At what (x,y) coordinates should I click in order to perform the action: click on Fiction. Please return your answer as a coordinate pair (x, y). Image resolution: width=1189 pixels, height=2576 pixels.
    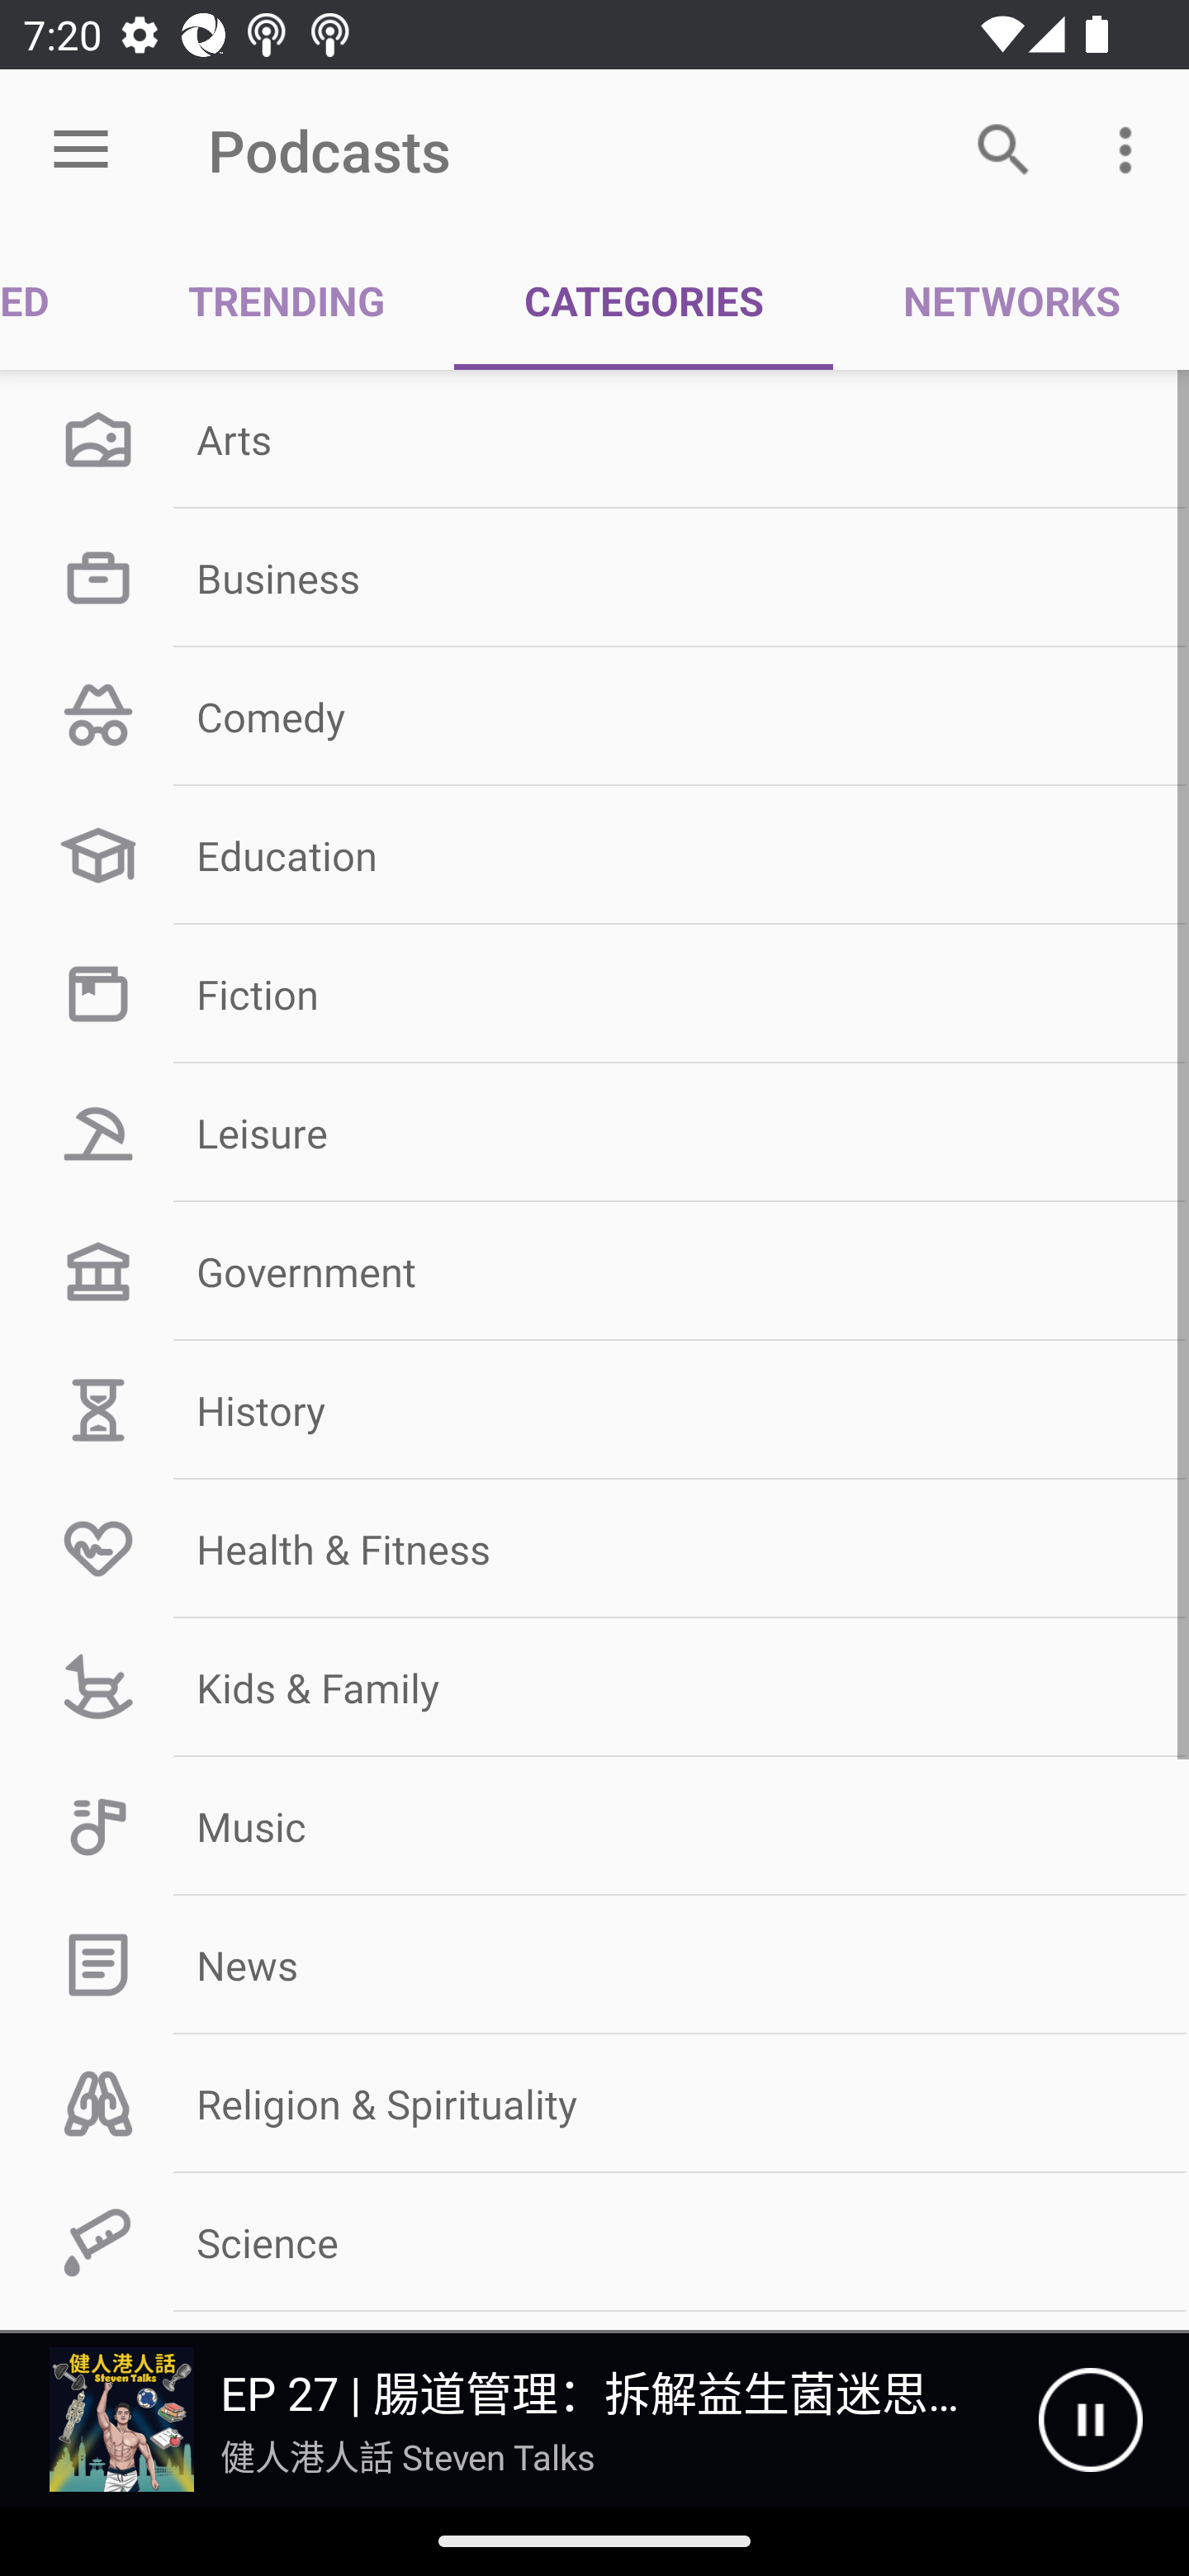
    Looking at the image, I should click on (594, 994).